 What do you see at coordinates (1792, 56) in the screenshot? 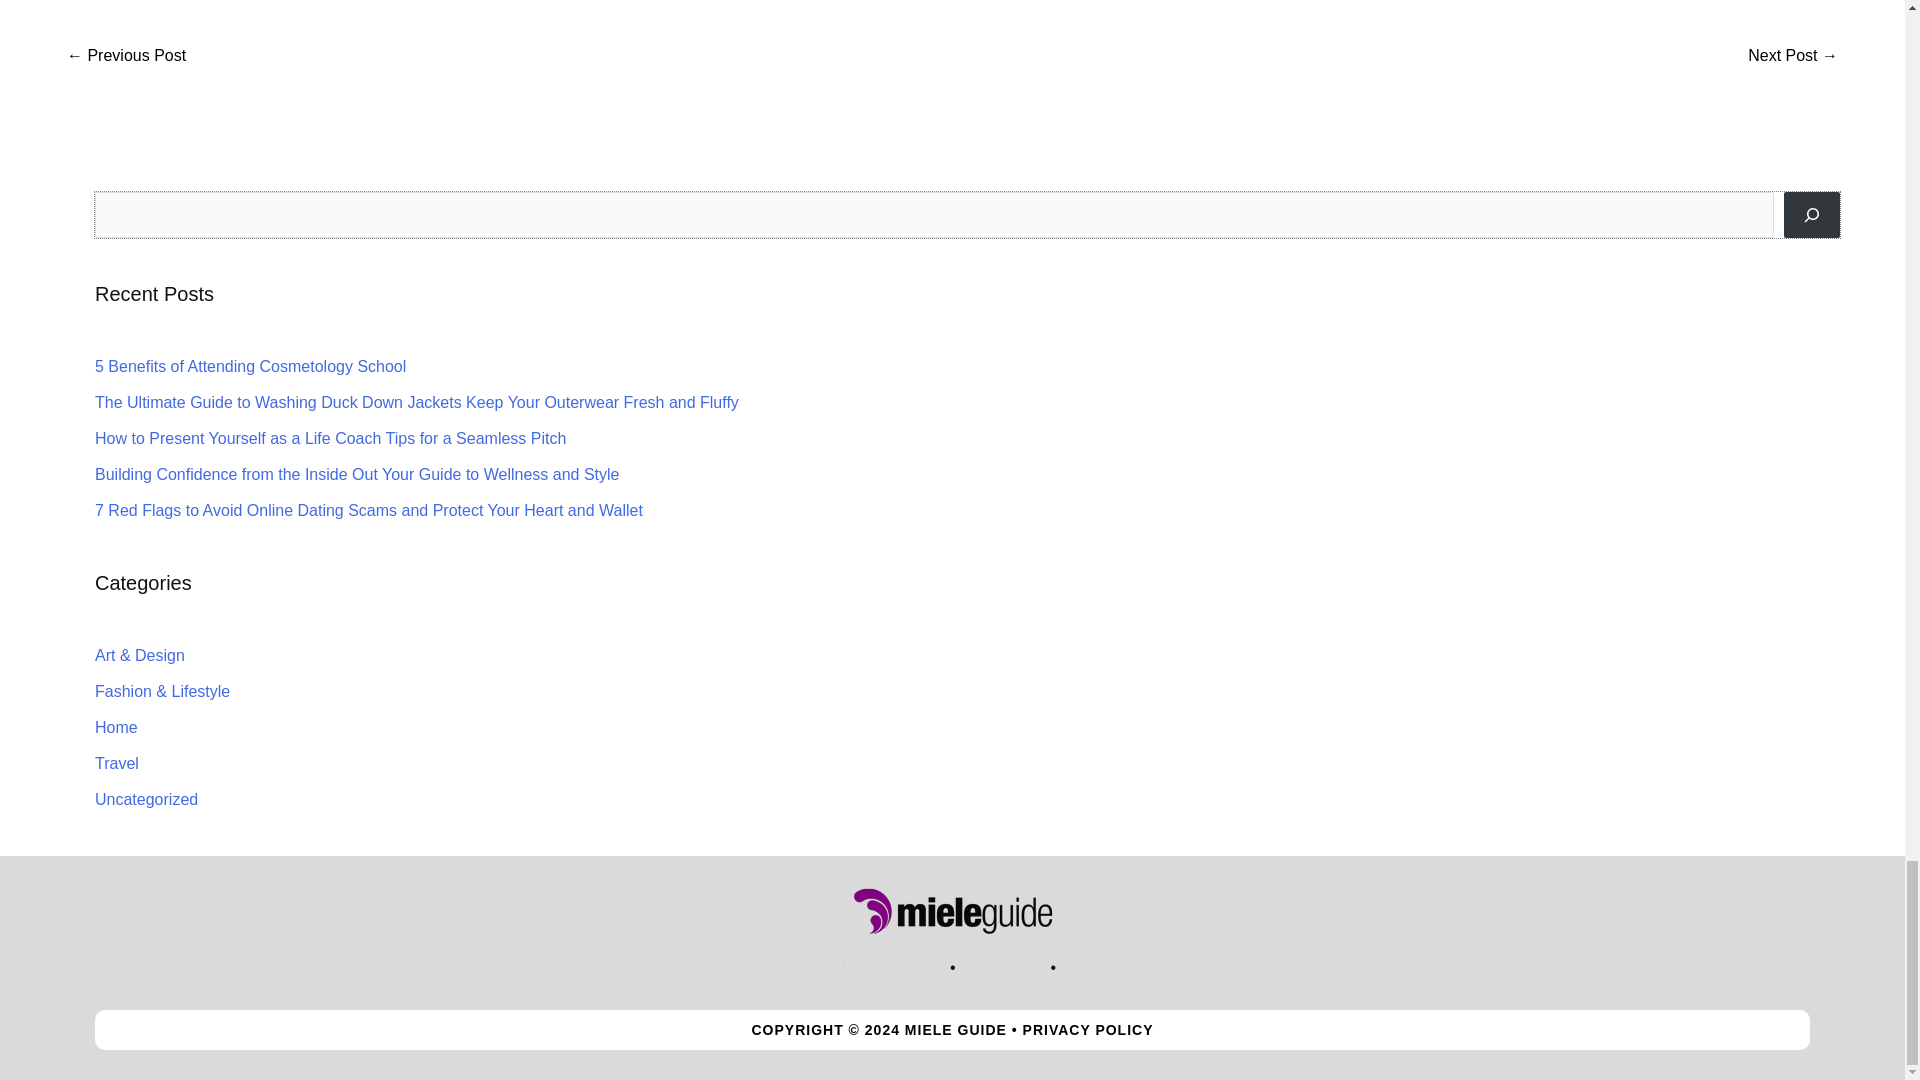
I see `Teeth Grinding: Causes, Symptoms, and Treatments` at bounding box center [1792, 56].